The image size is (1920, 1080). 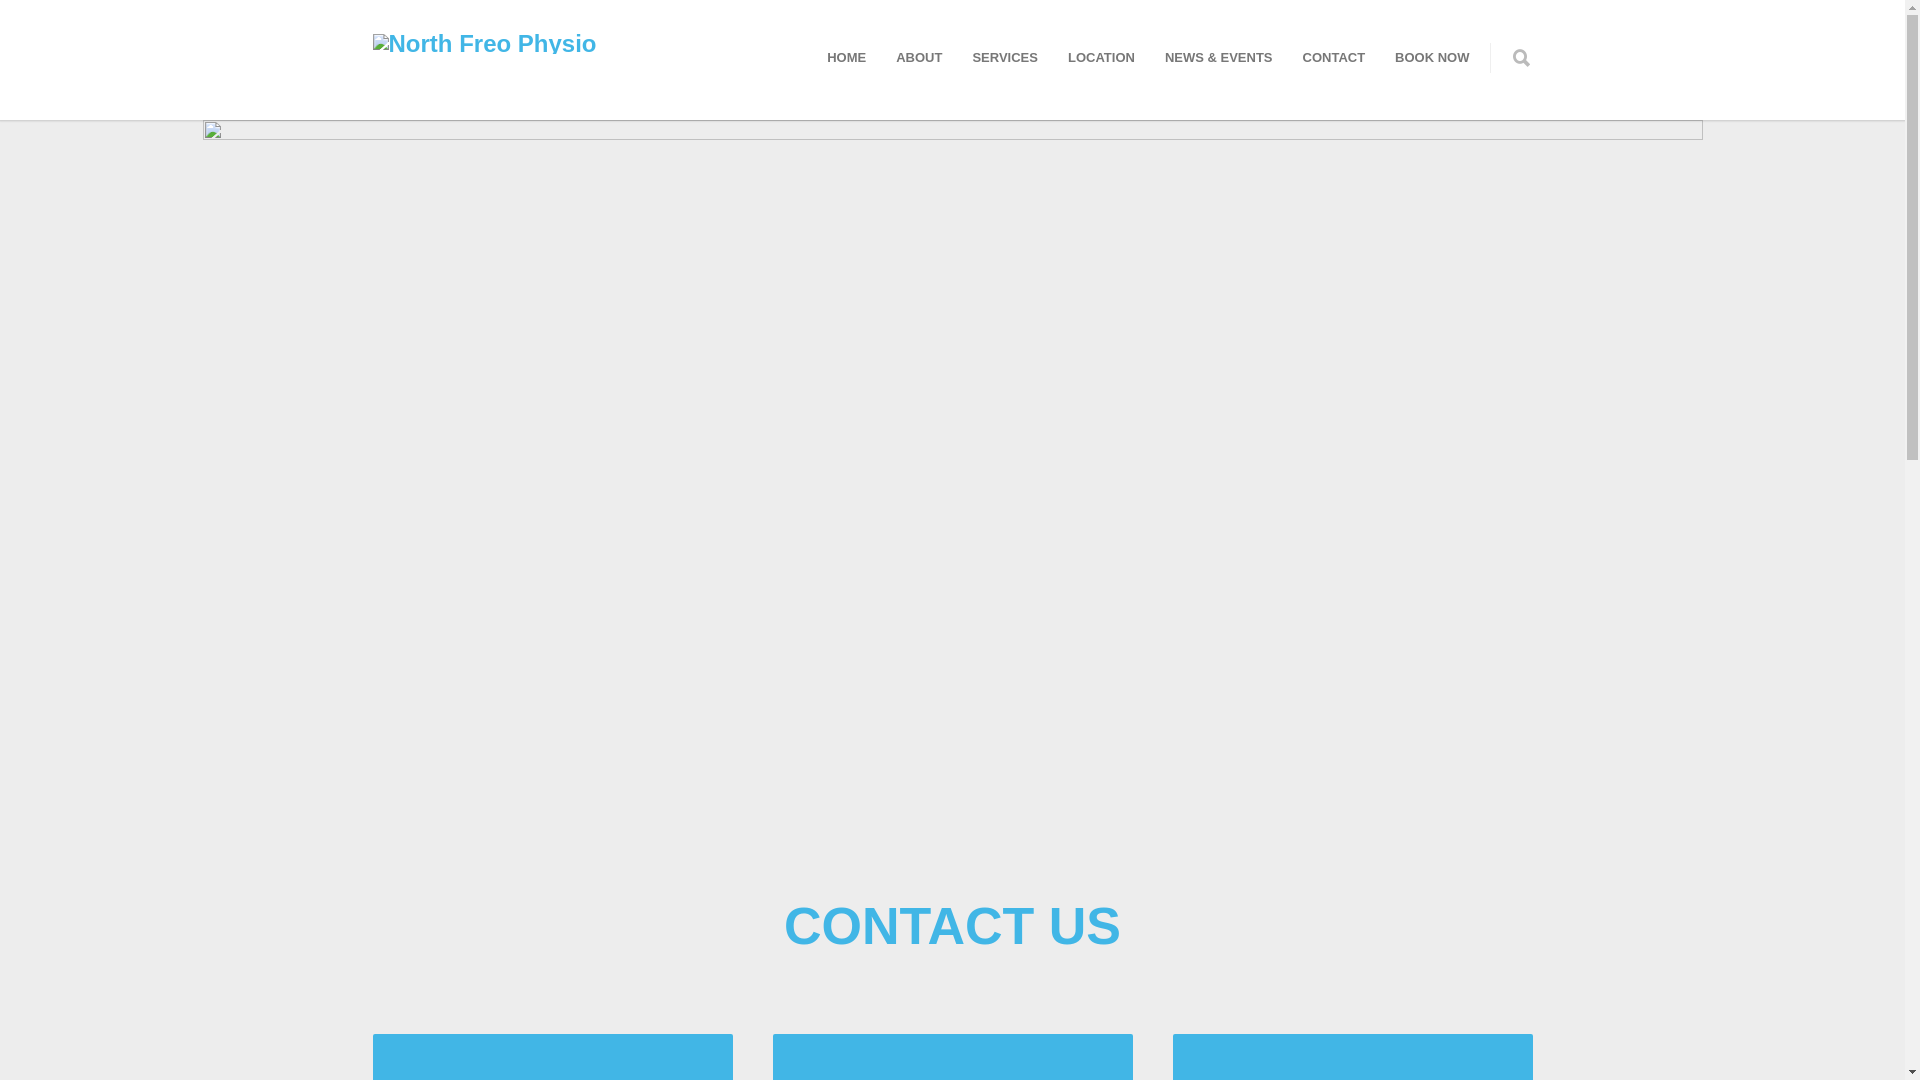 What do you see at coordinates (846, 58) in the screenshot?
I see `HOME` at bounding box center [846, 58].